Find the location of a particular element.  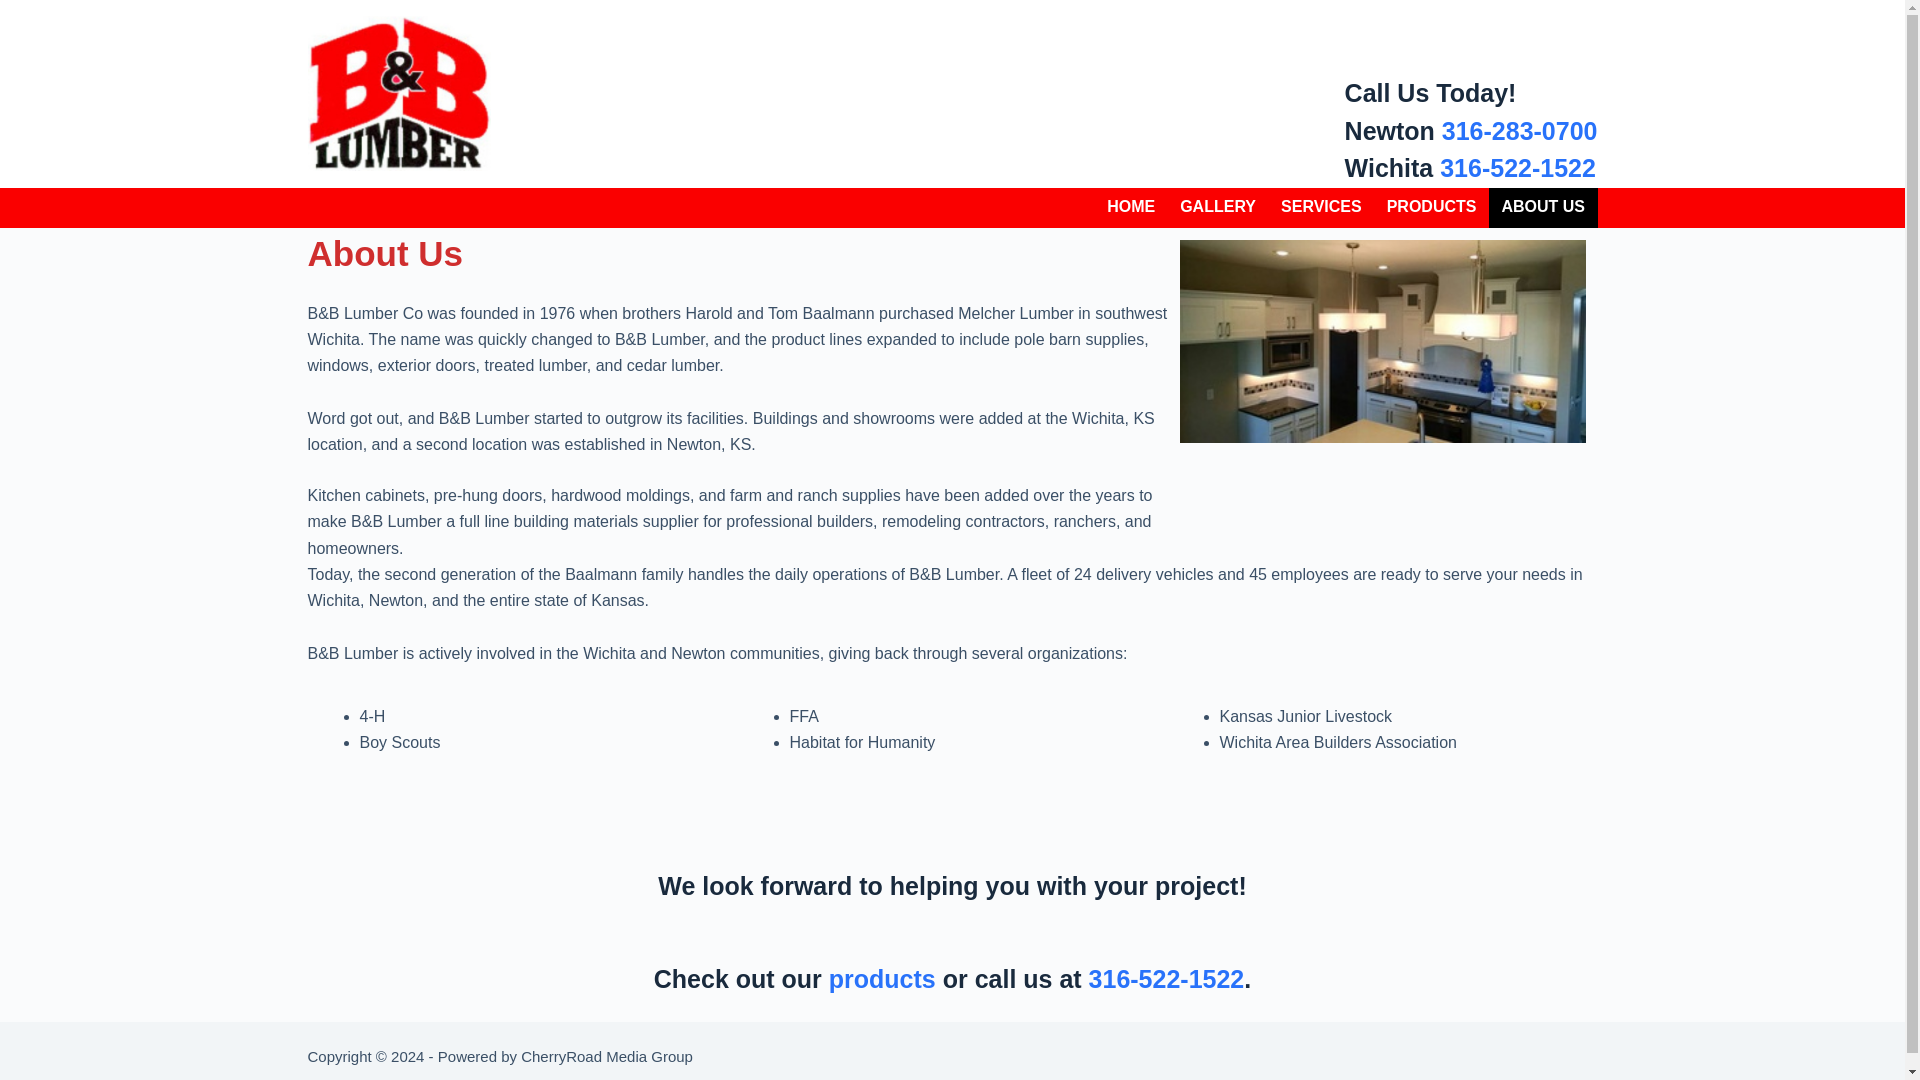

CherryRoad Media Group is located at coordinates (606, 1056).